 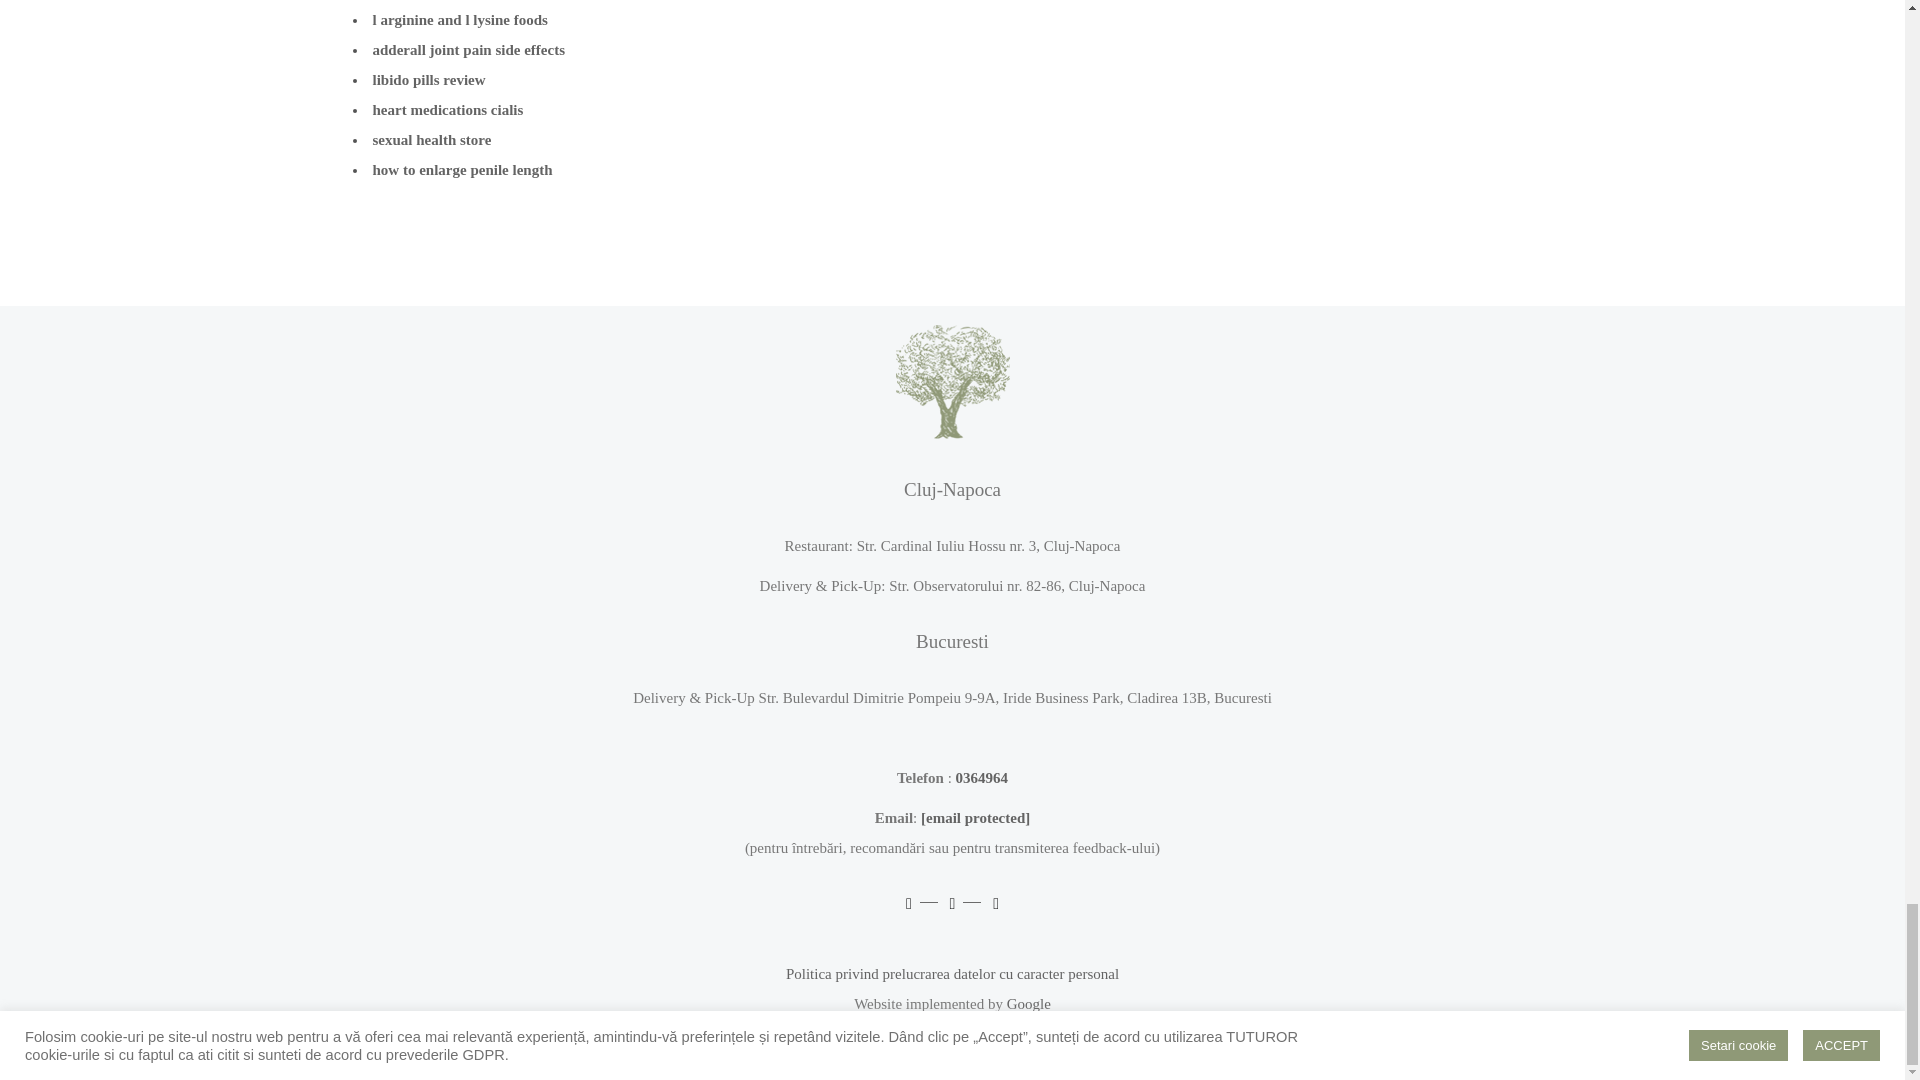 I want to click on l arginine and l lysine foods, so click(x=460, y=20).